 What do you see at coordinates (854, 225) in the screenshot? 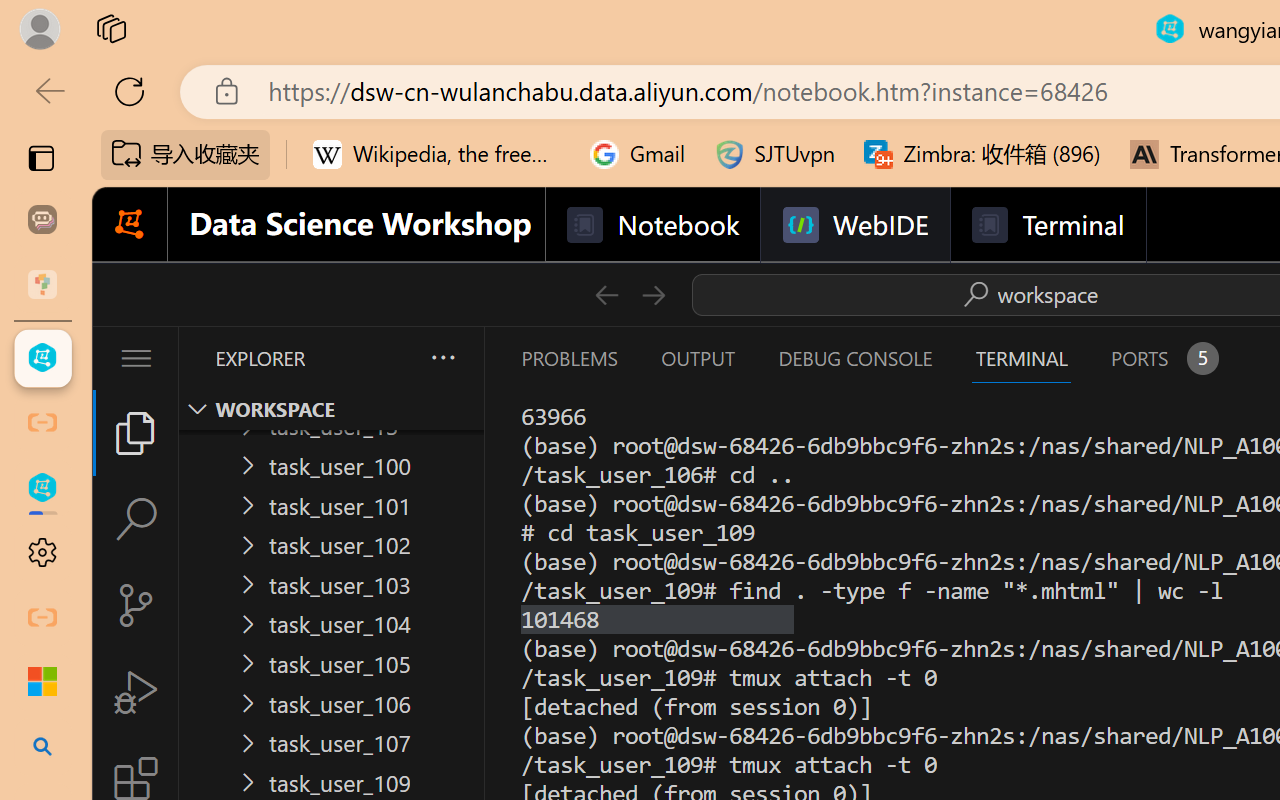
I see `WebIDE` at bounding box center [854, 225].